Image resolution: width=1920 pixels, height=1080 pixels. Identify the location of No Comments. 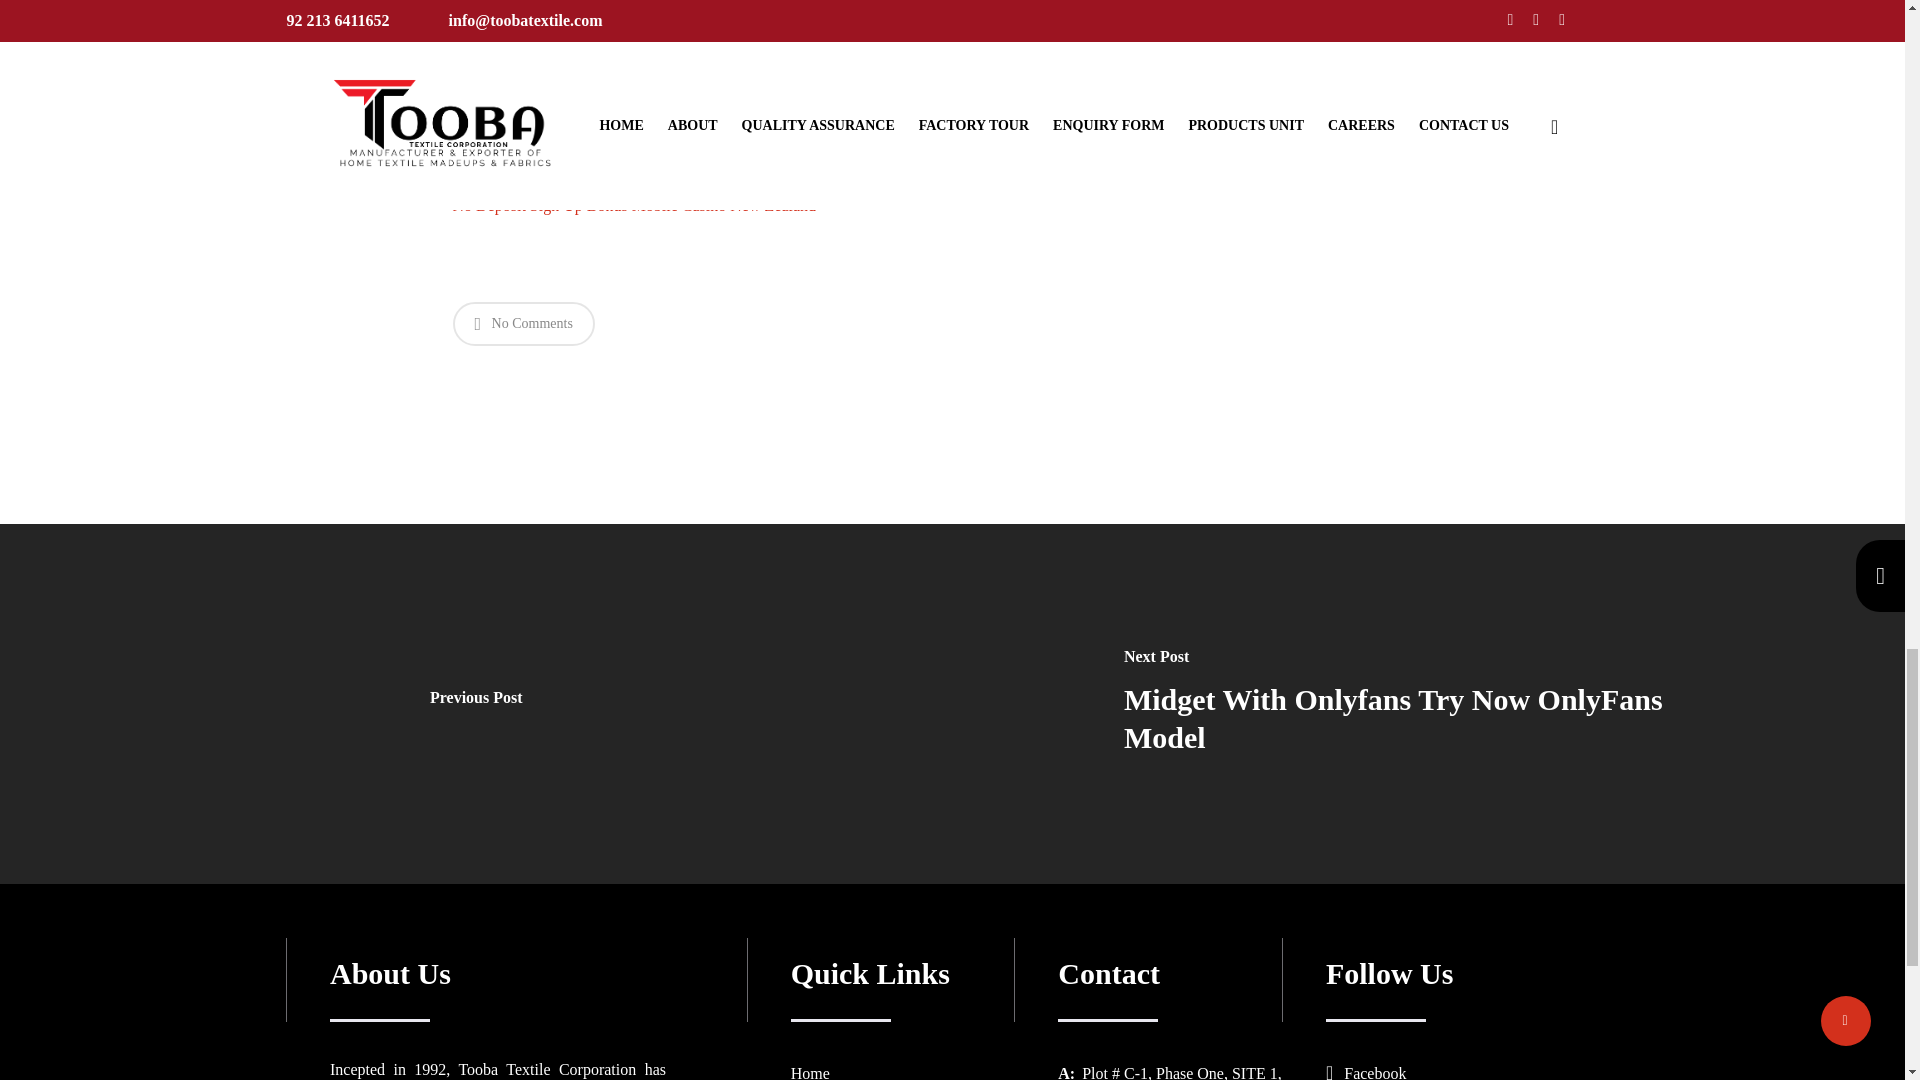
(522, 324).